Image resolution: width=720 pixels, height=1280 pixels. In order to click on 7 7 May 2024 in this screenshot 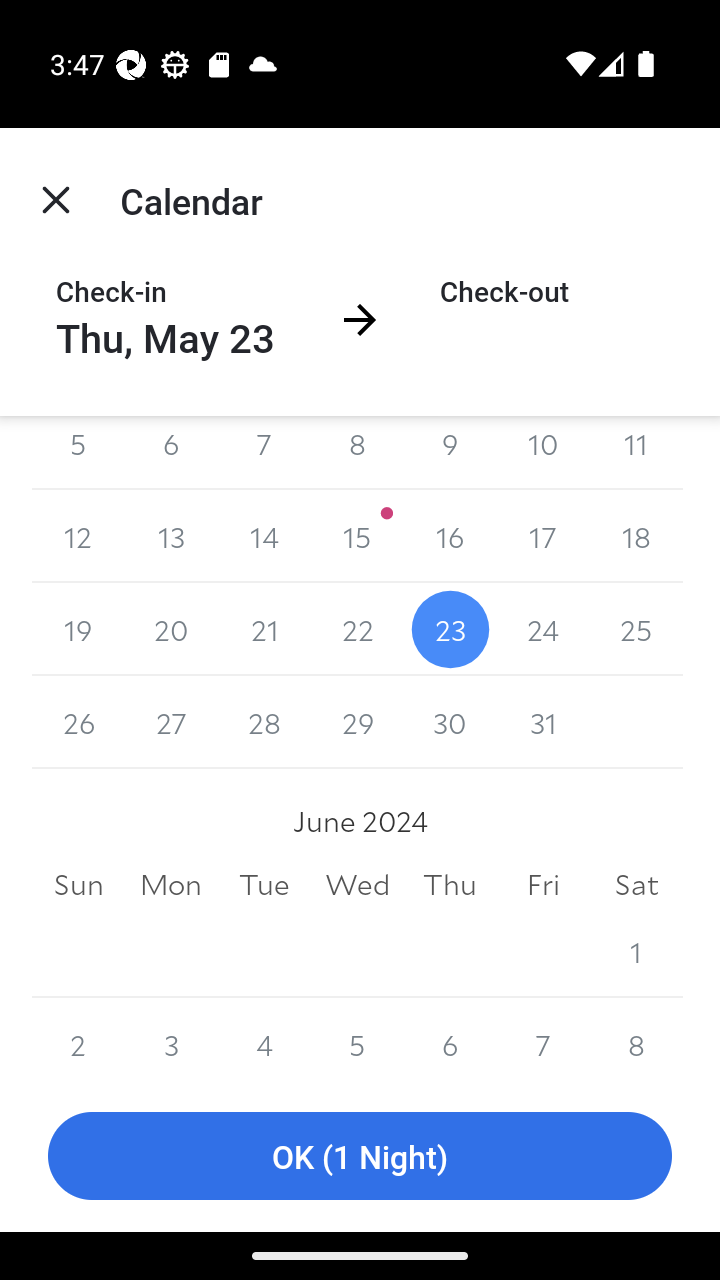, I will do `click(264, 453)`.